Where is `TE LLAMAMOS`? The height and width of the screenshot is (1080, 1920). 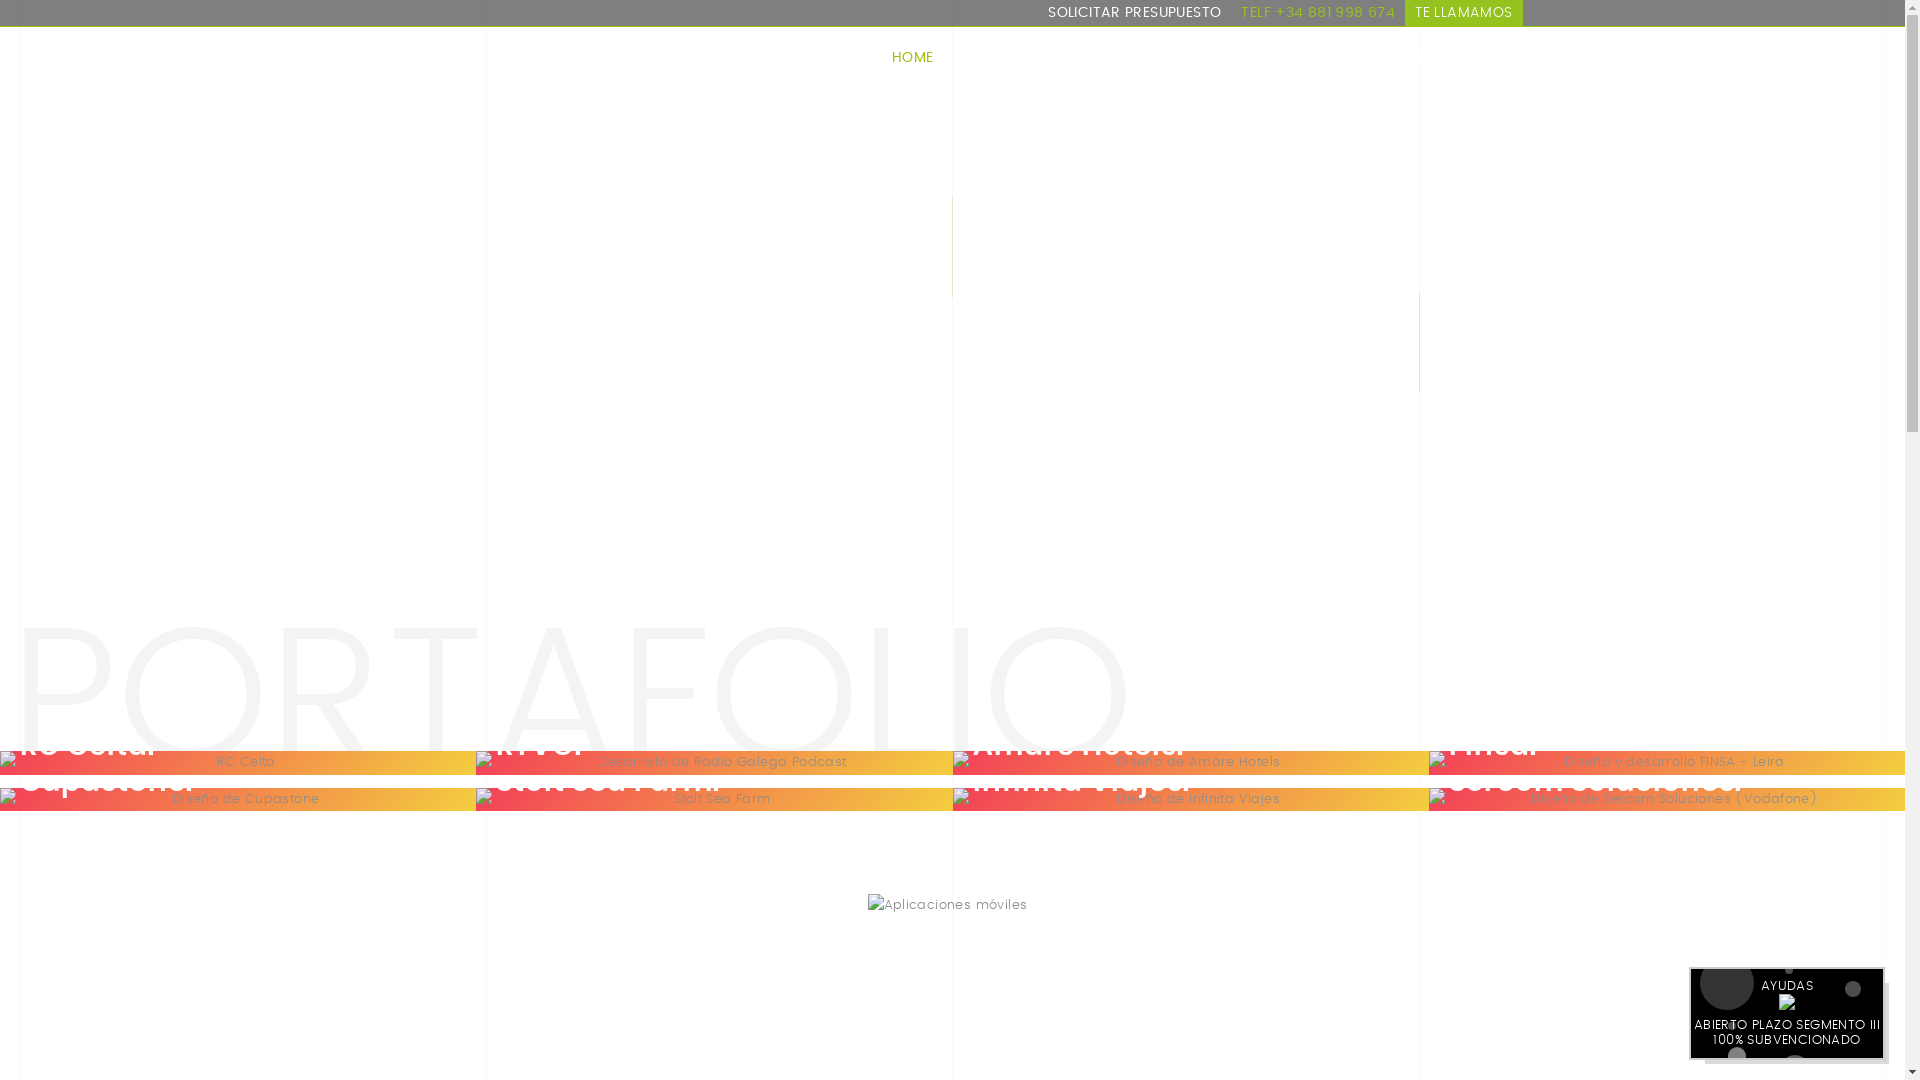 TE LLAMAMOS is located at coordinates (1464, 13).